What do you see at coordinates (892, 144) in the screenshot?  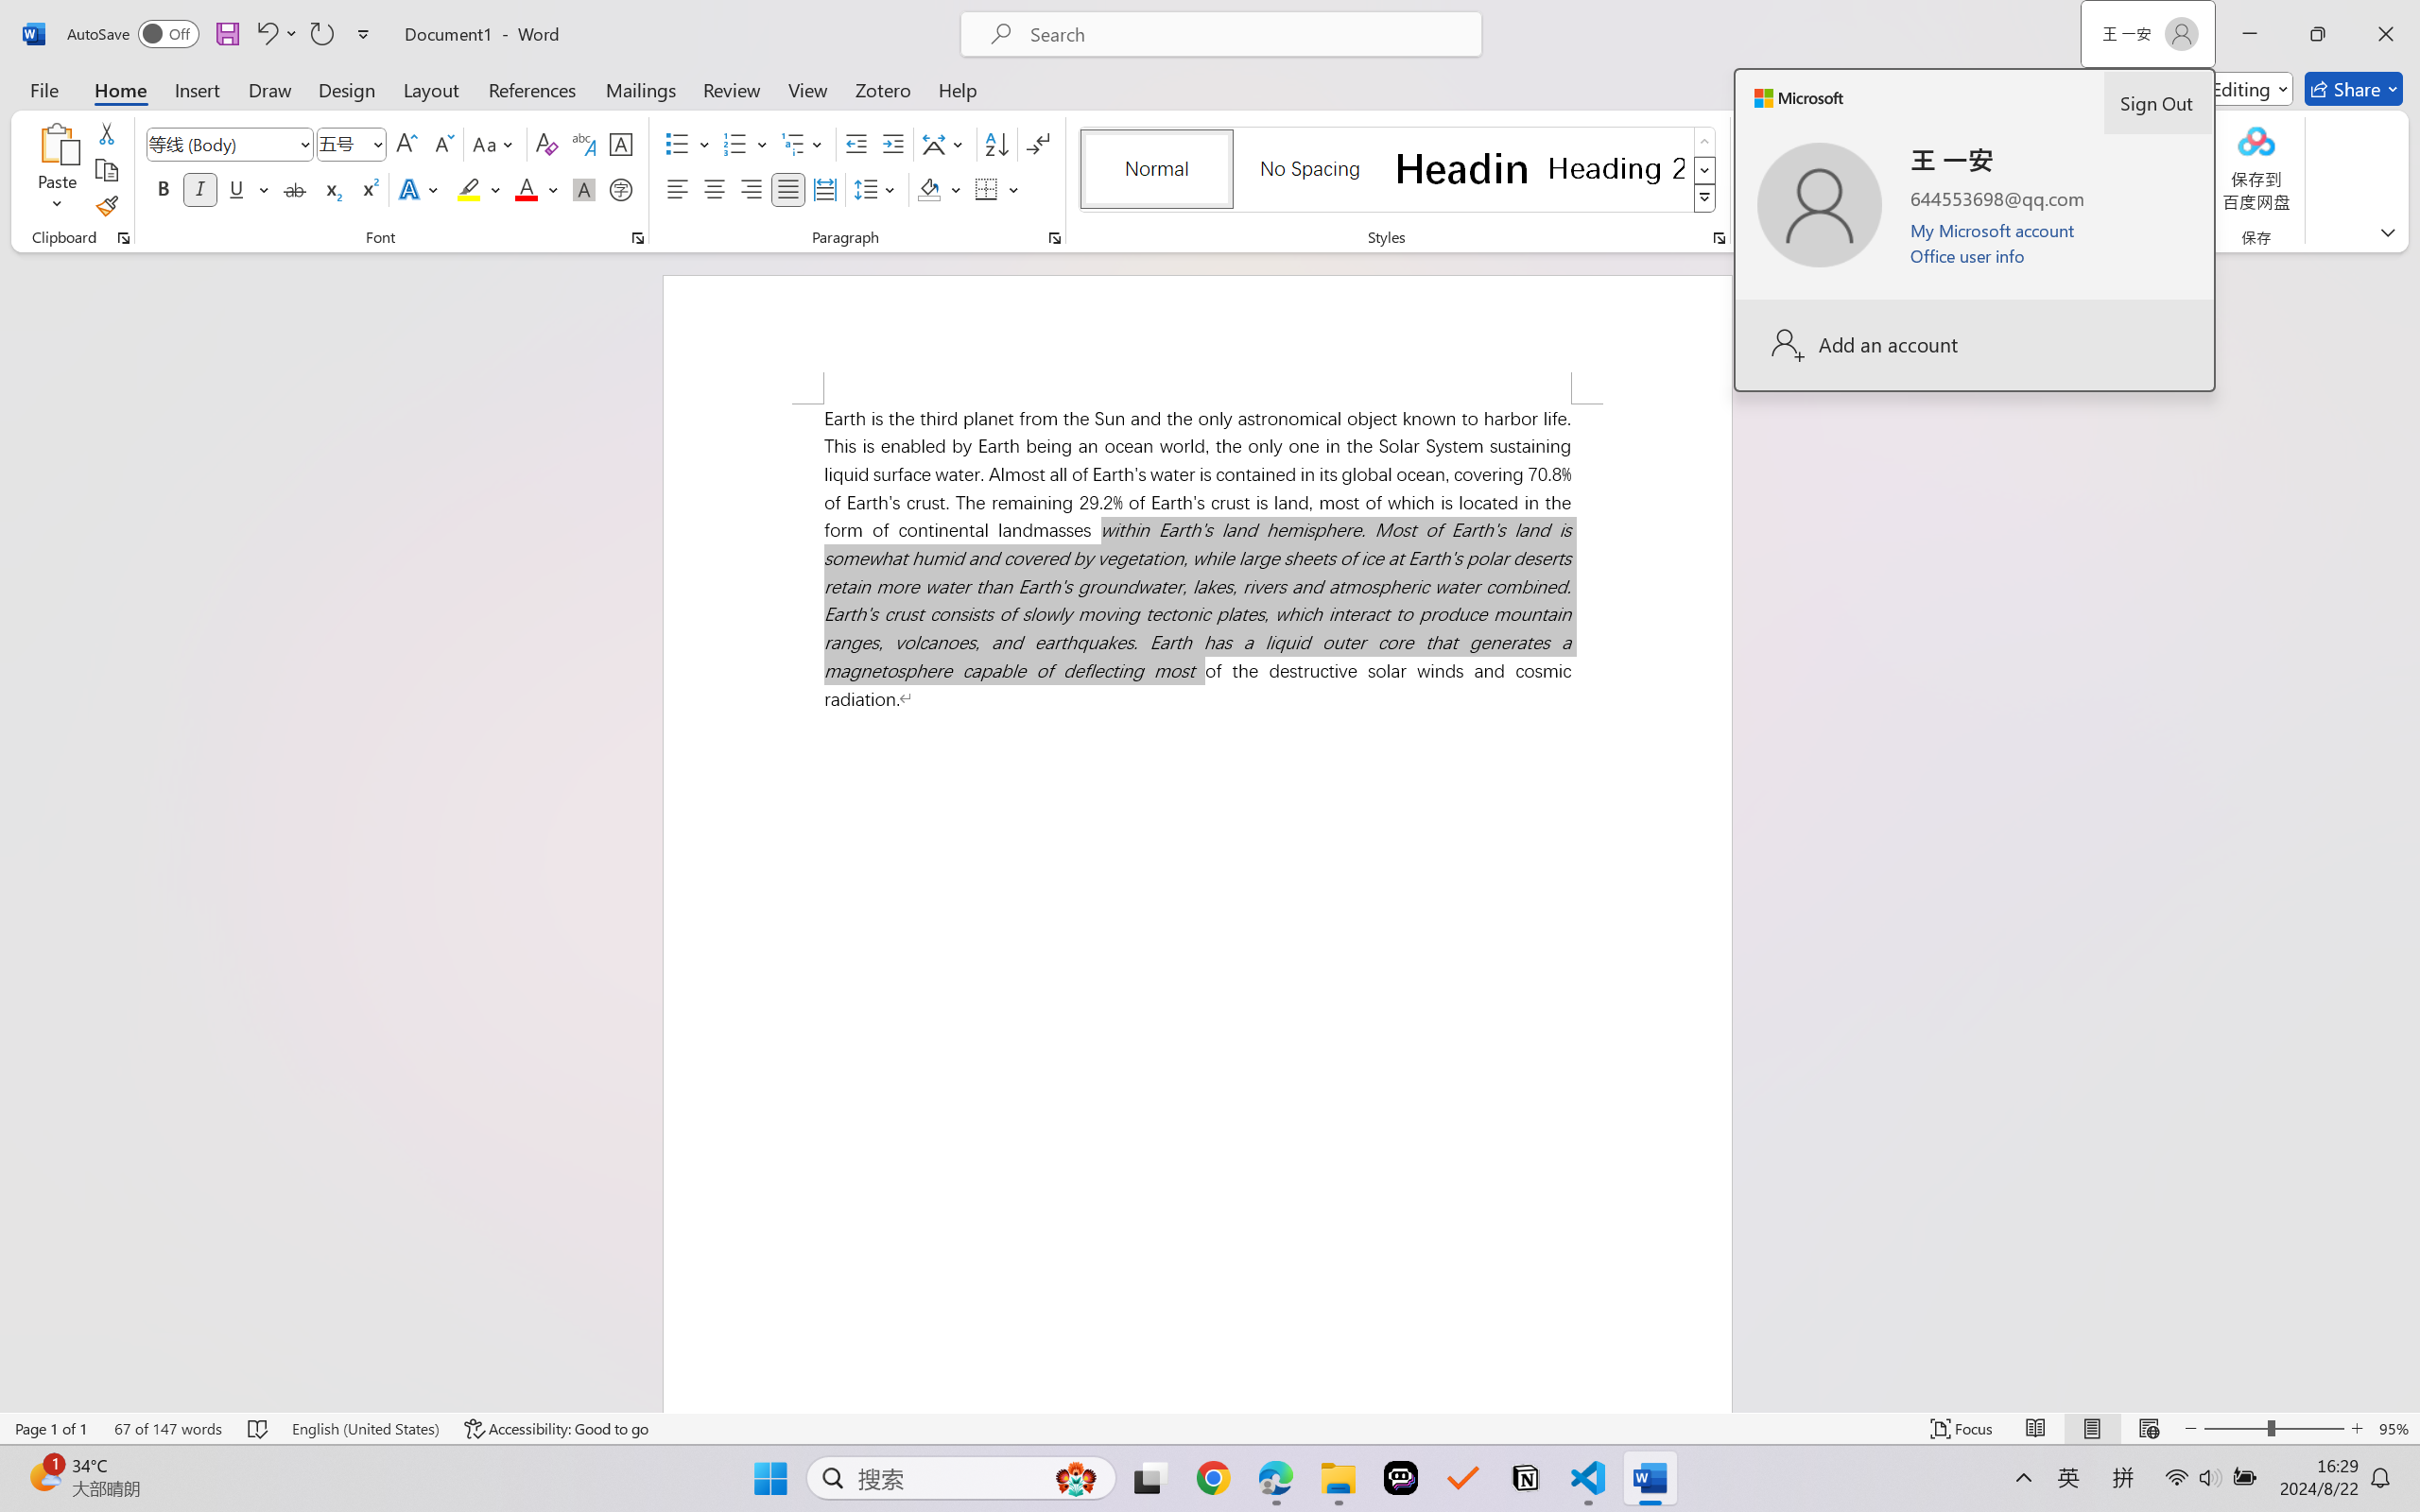 I see `Increase Indent` at bounding box center [892, 144].